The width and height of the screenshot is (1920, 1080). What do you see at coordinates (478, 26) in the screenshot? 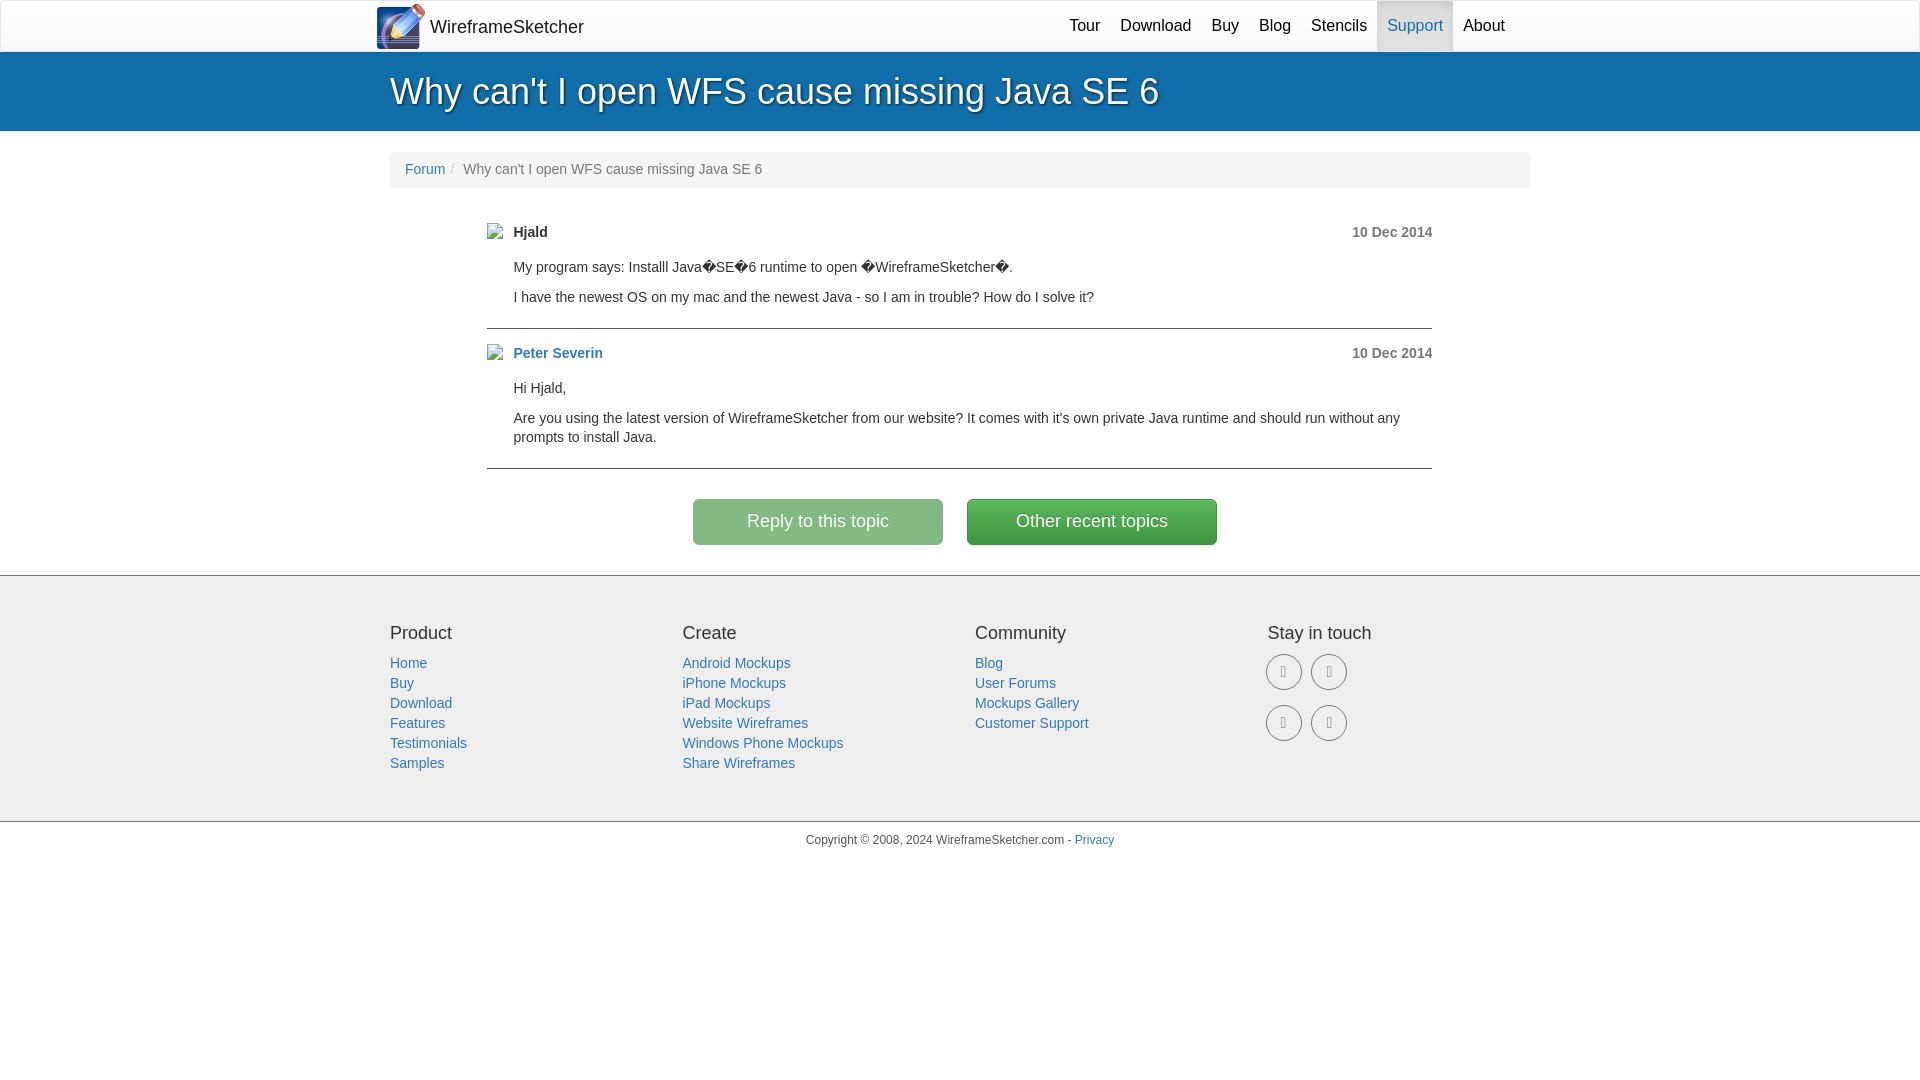
I see `WireframeSketcher` at bounding box center [478, 26].